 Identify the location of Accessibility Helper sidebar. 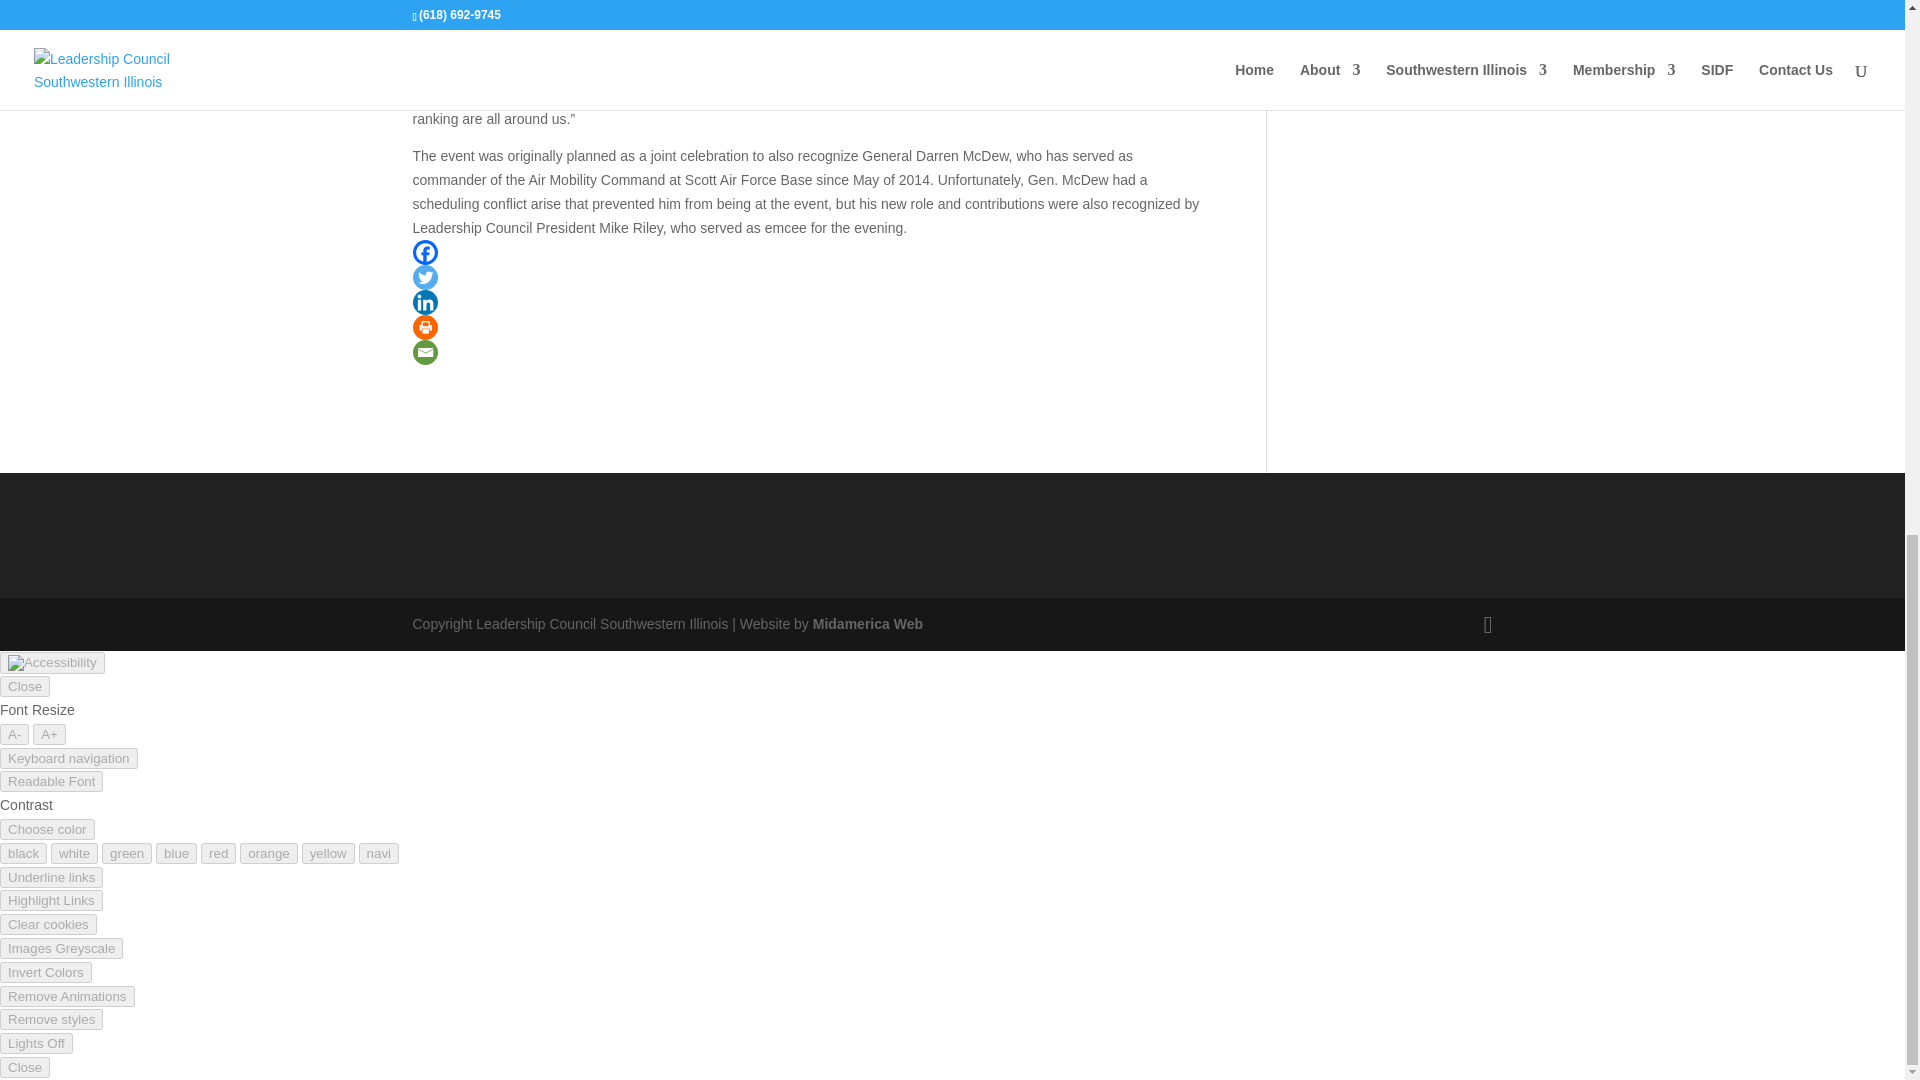
(52, 662).